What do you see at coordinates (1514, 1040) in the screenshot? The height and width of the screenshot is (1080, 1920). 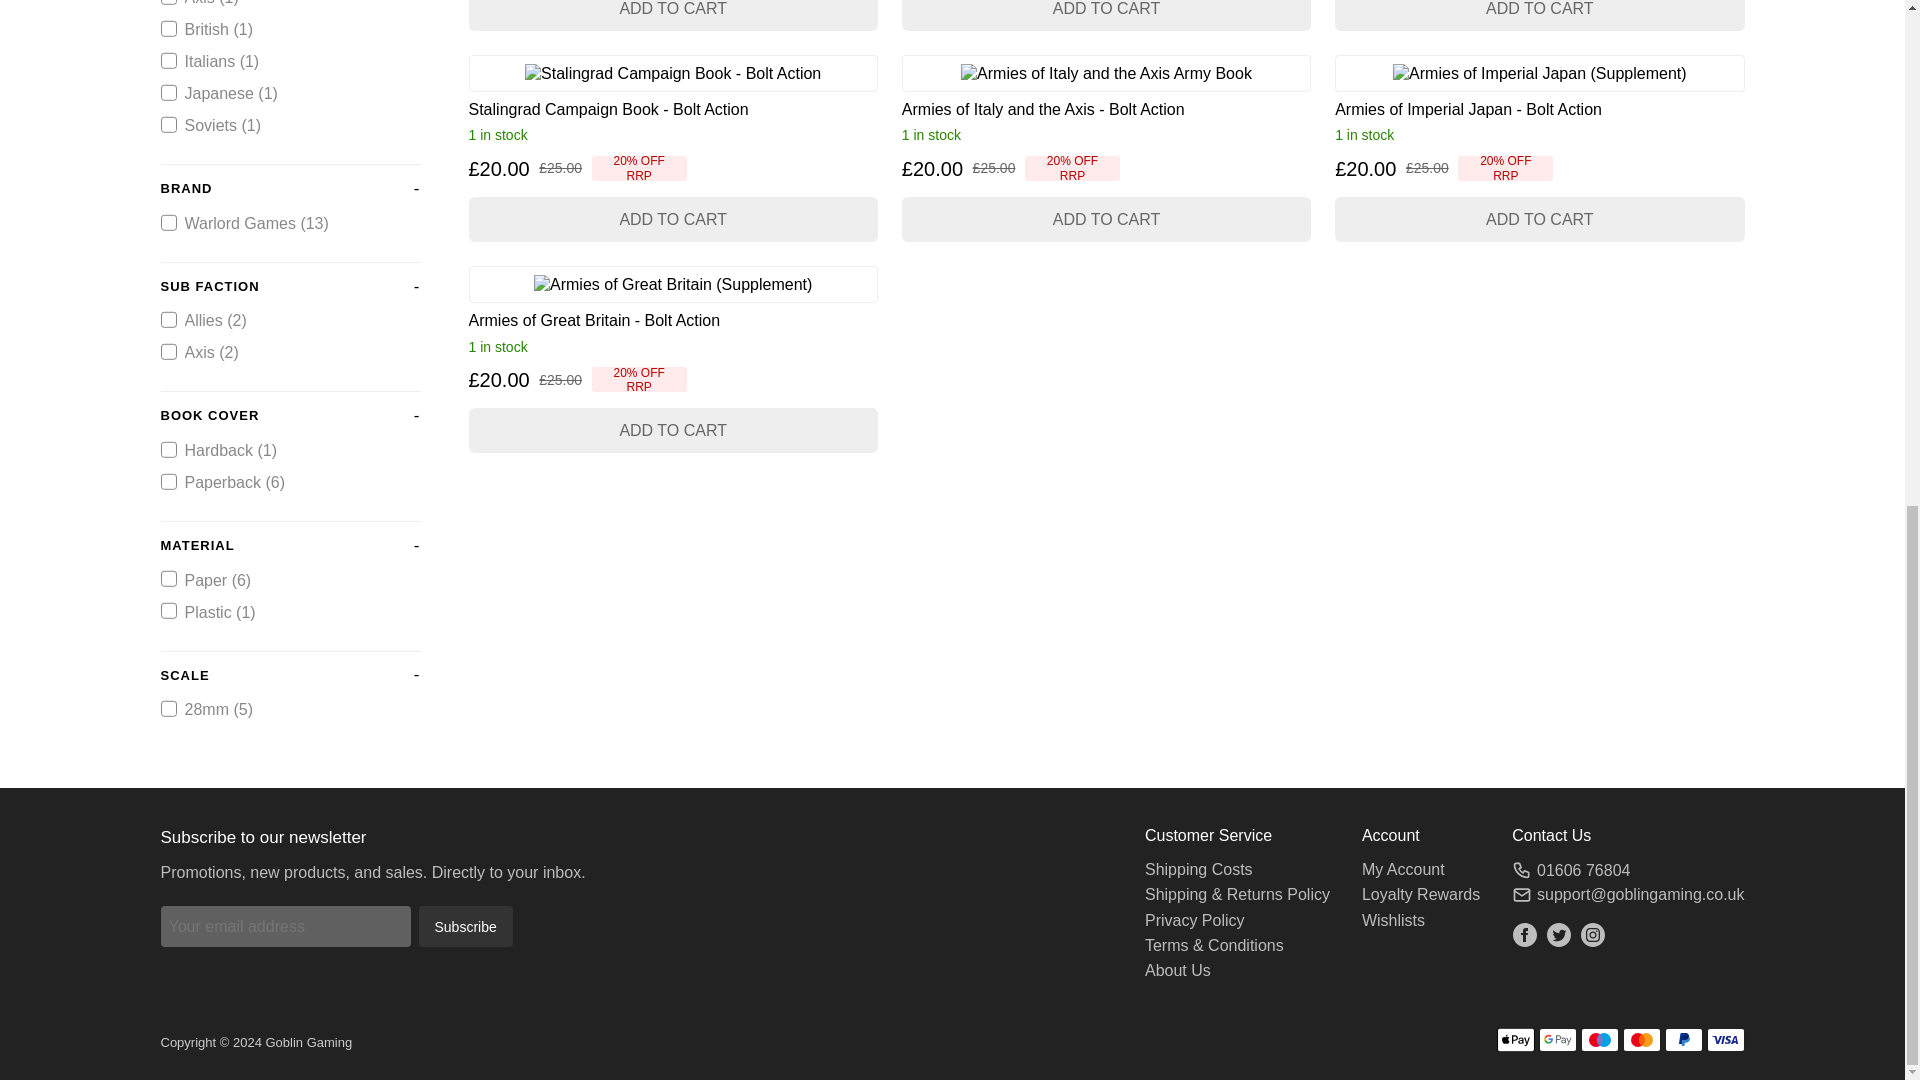 I see `Apple Pay` at bounding box center [1514, 1040].